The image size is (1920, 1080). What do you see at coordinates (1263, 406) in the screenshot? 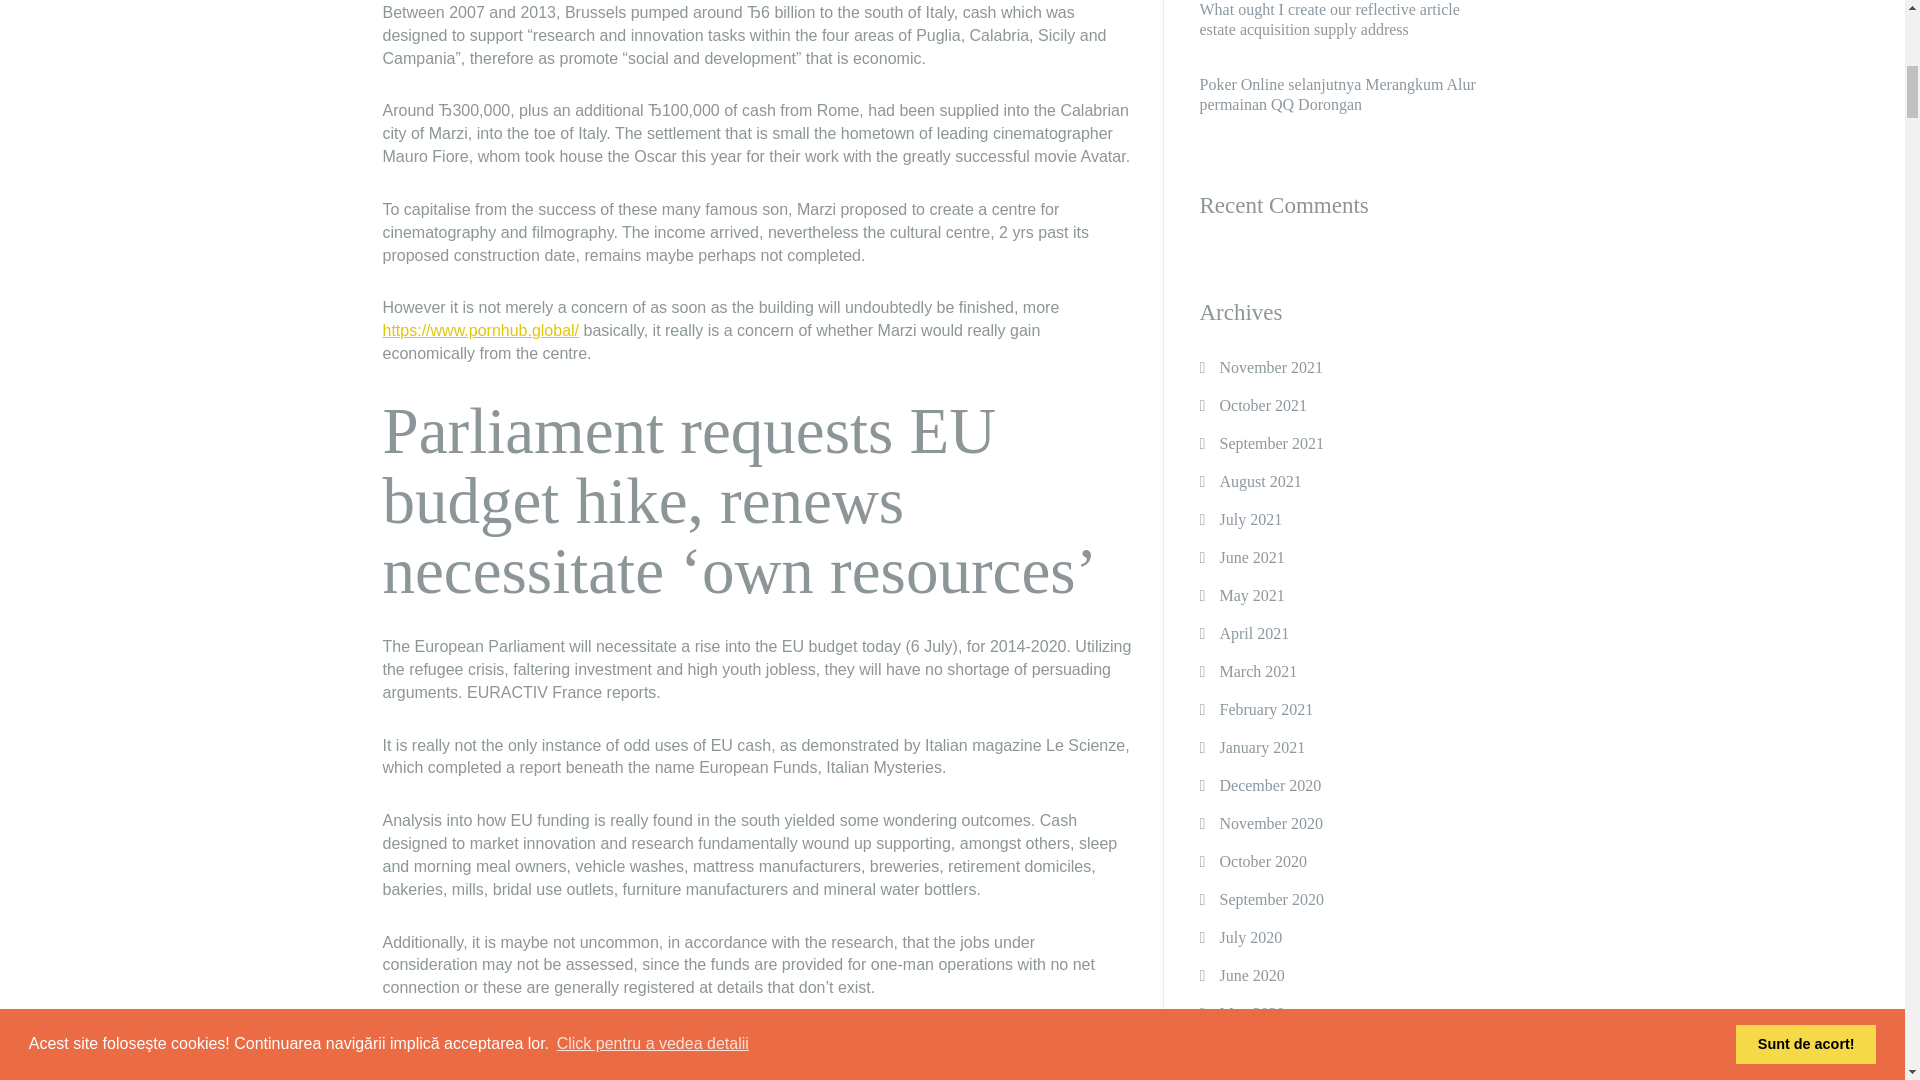
I see `October 2021` at bounding box center [1263, 406].